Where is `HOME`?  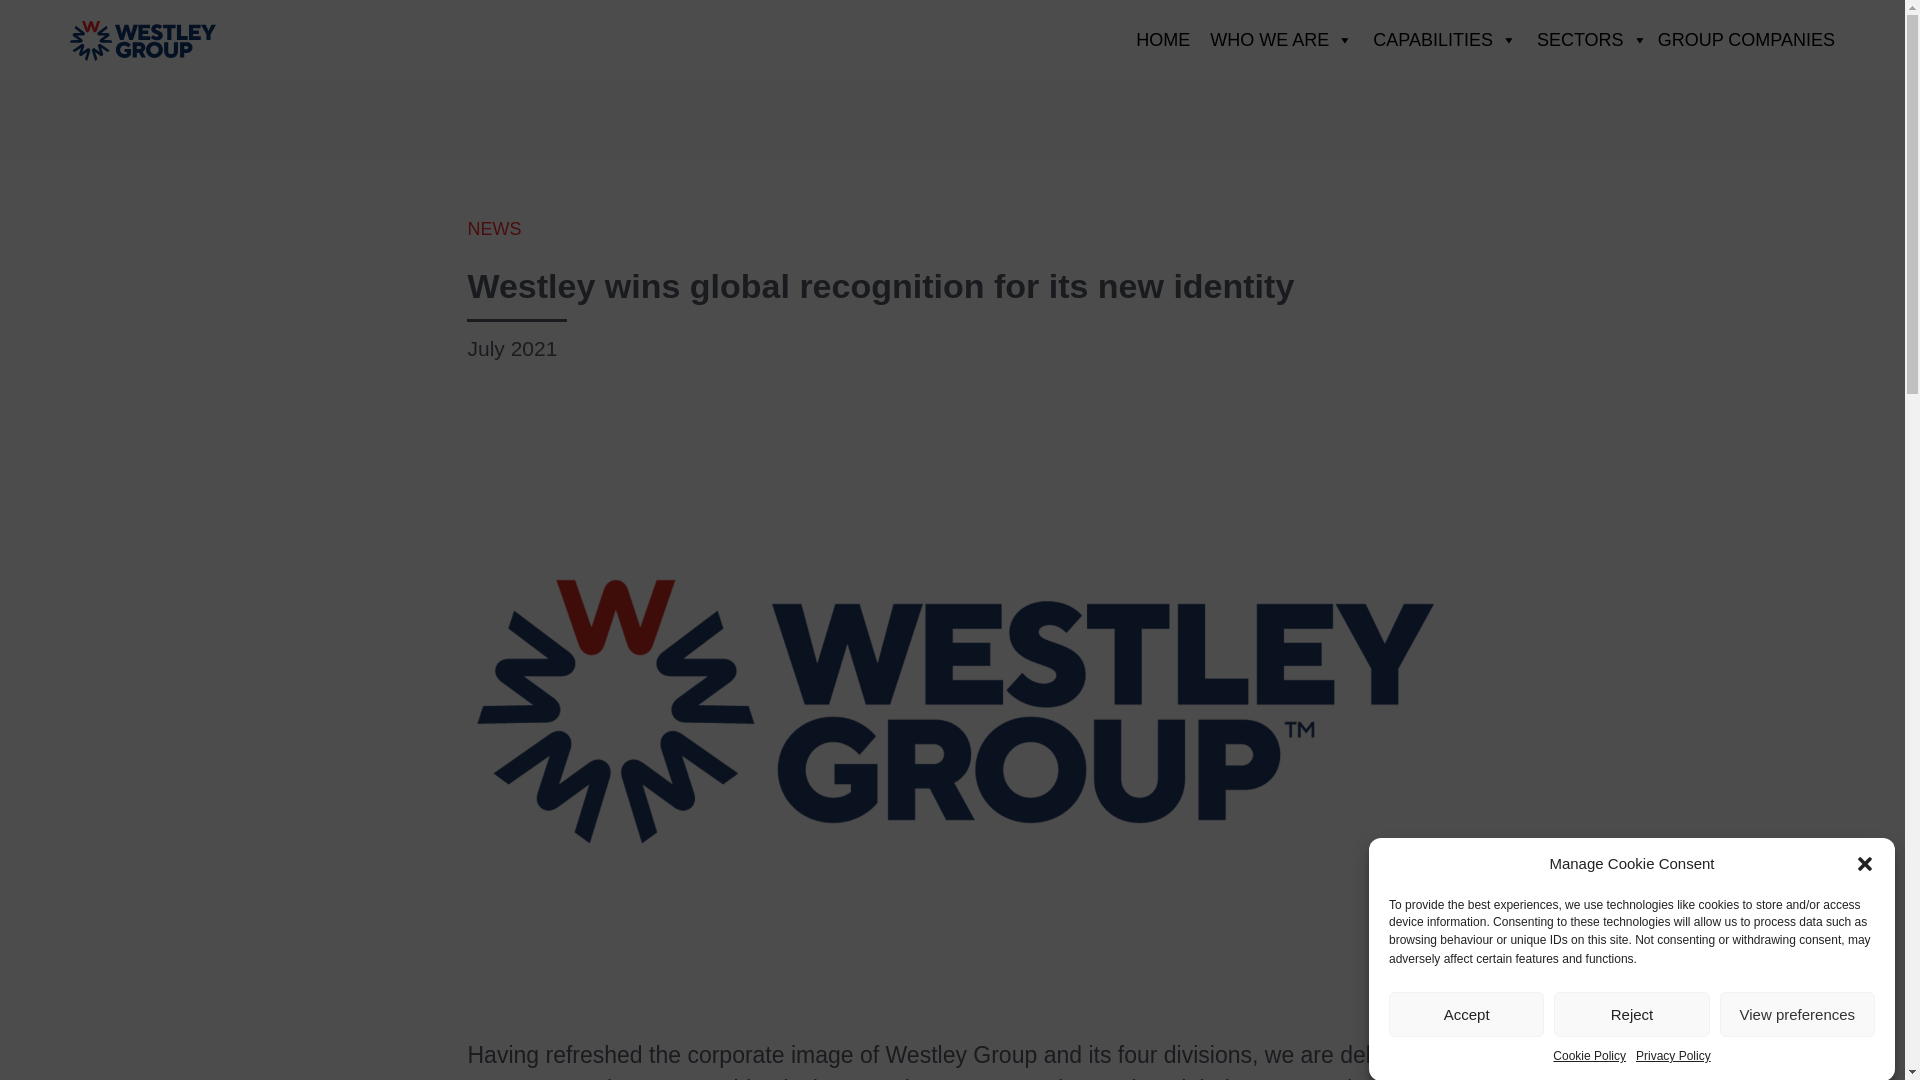
HOME is located at coordinates (1162, 40).